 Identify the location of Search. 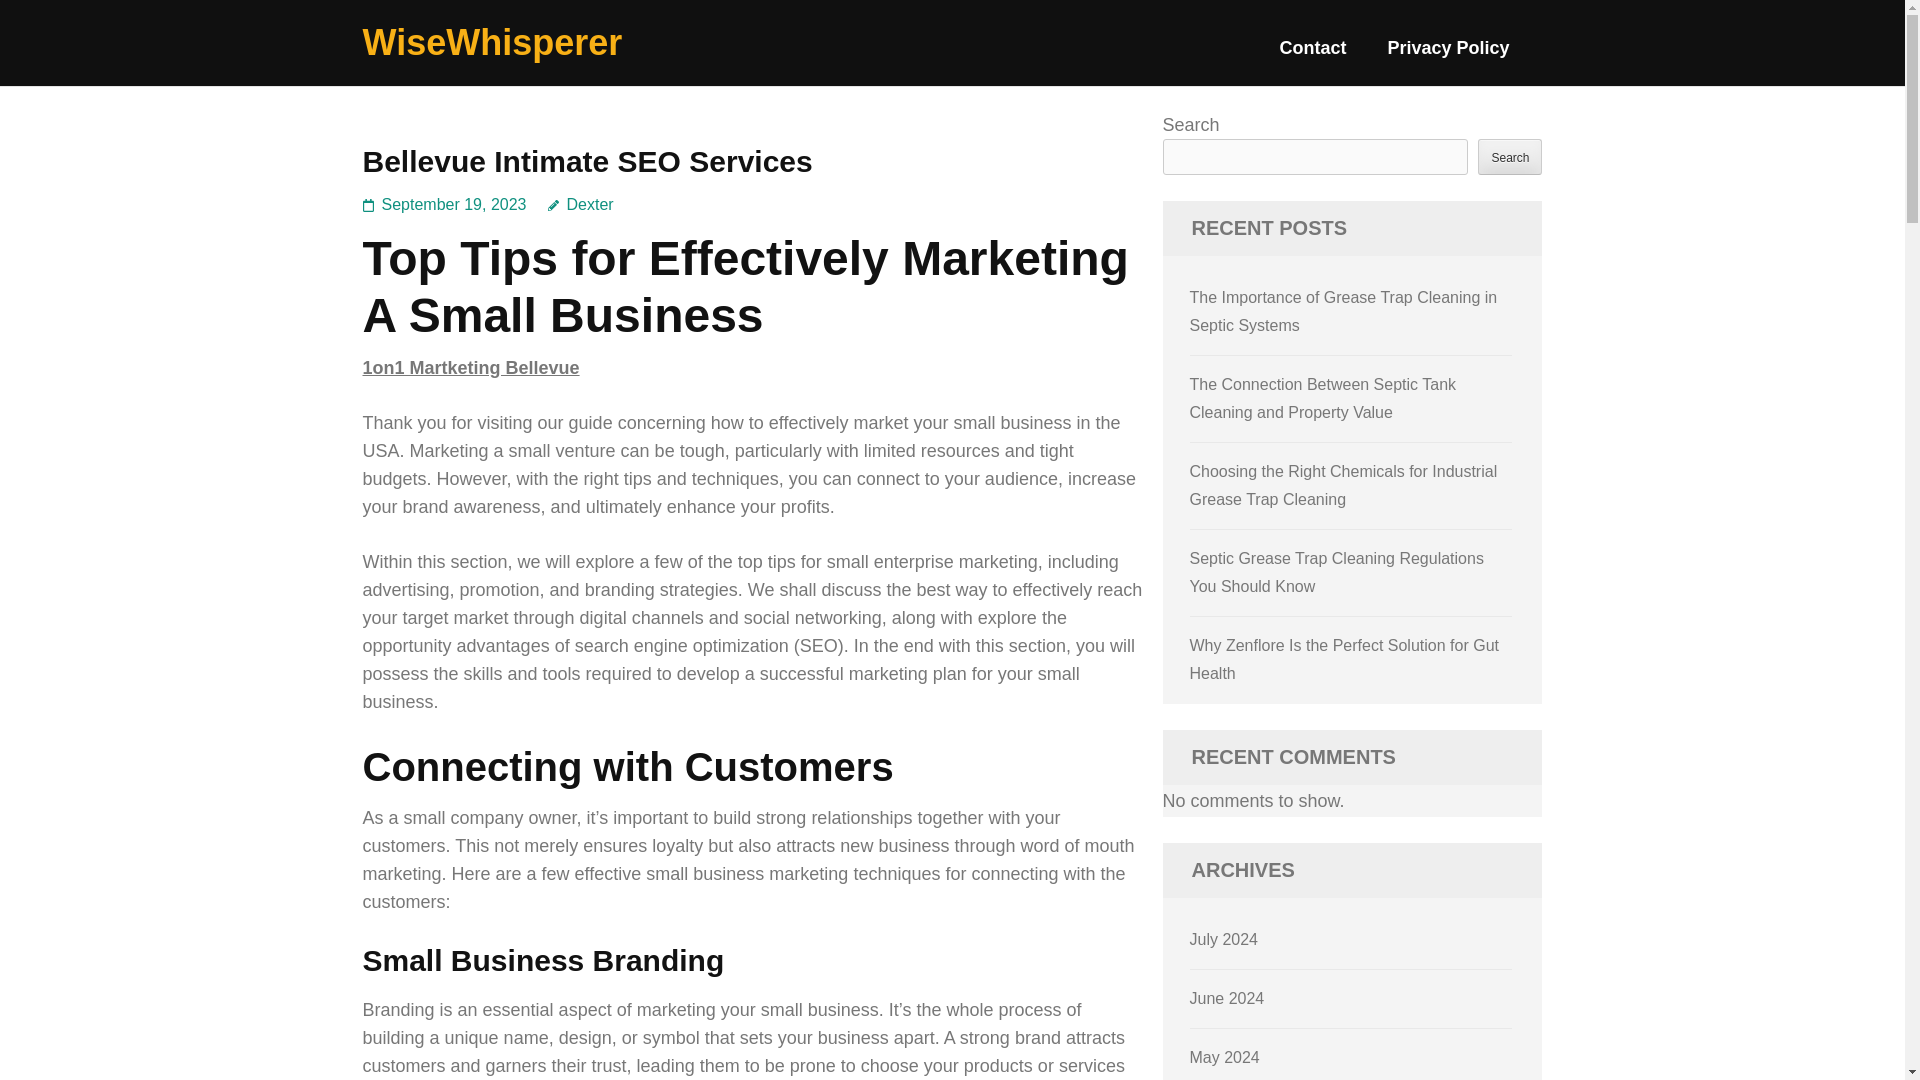
(1510, 156).